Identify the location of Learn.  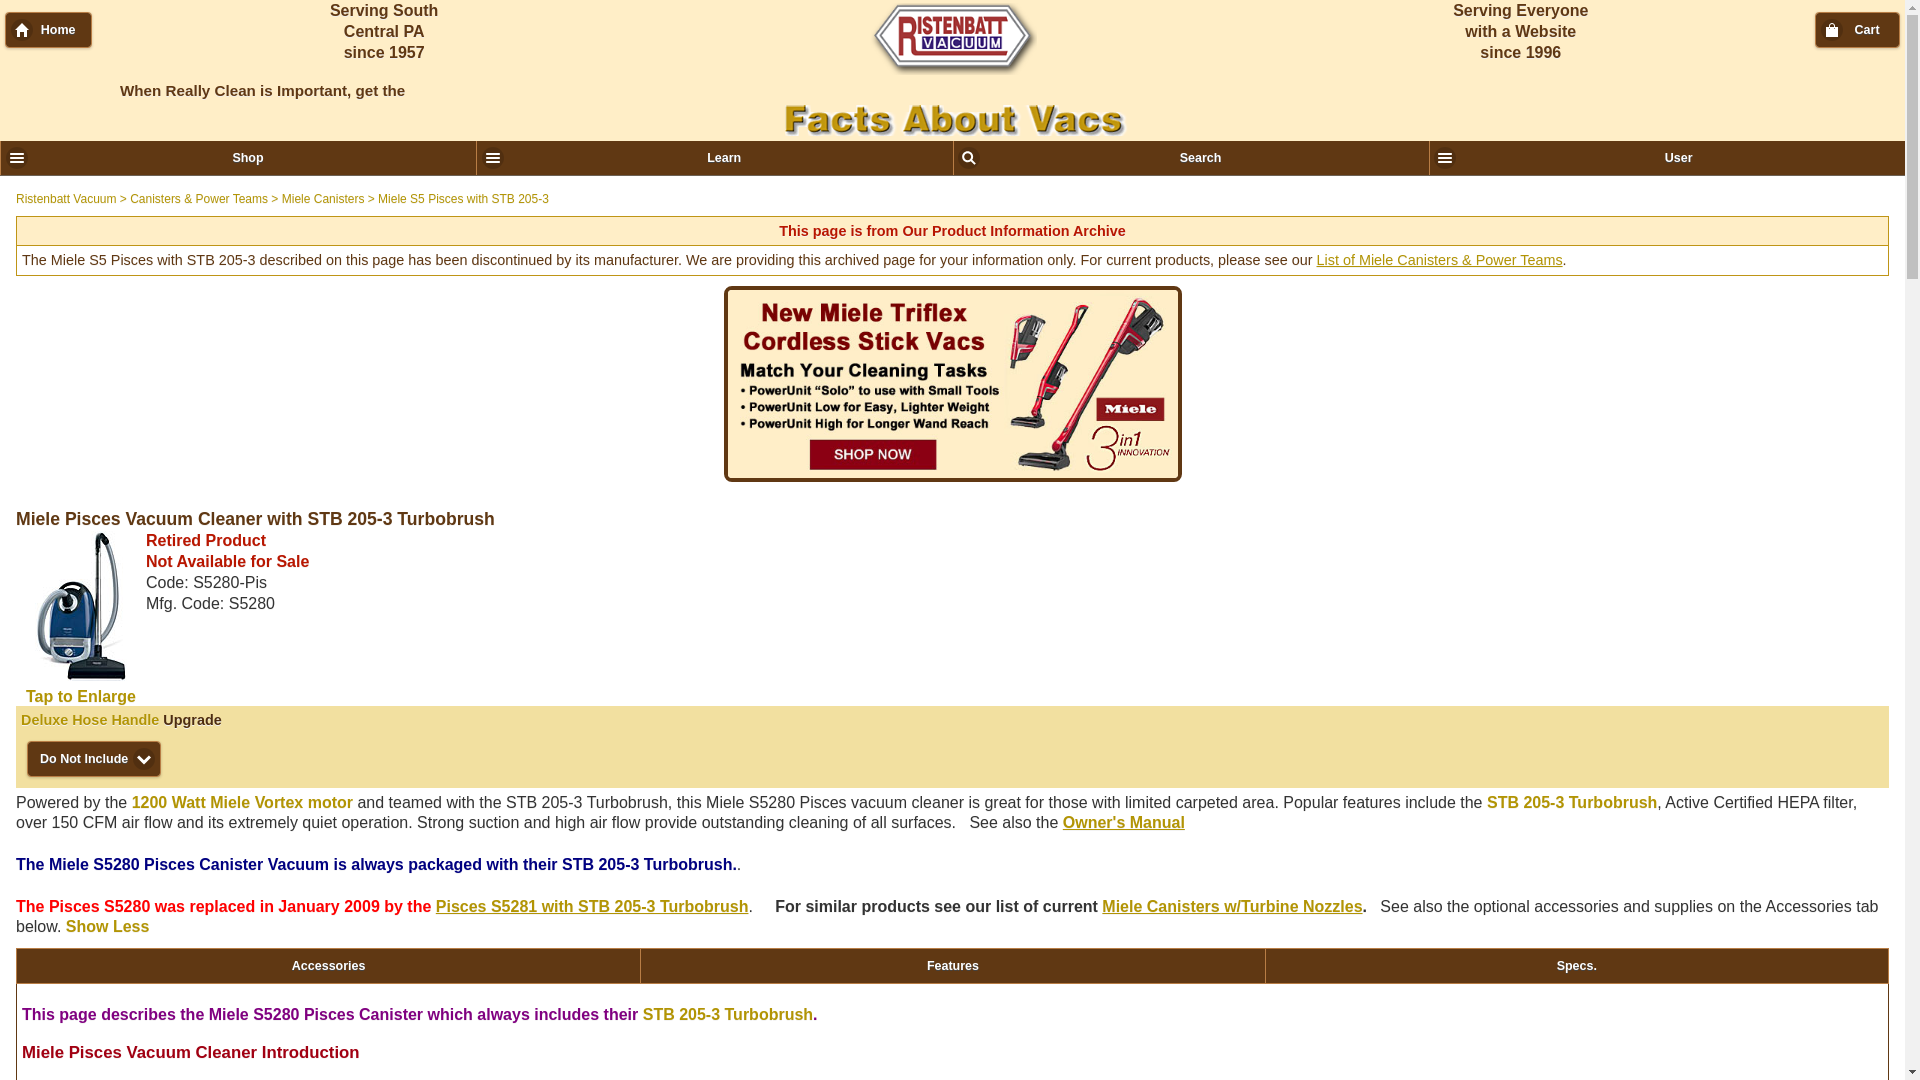
(714, 158).